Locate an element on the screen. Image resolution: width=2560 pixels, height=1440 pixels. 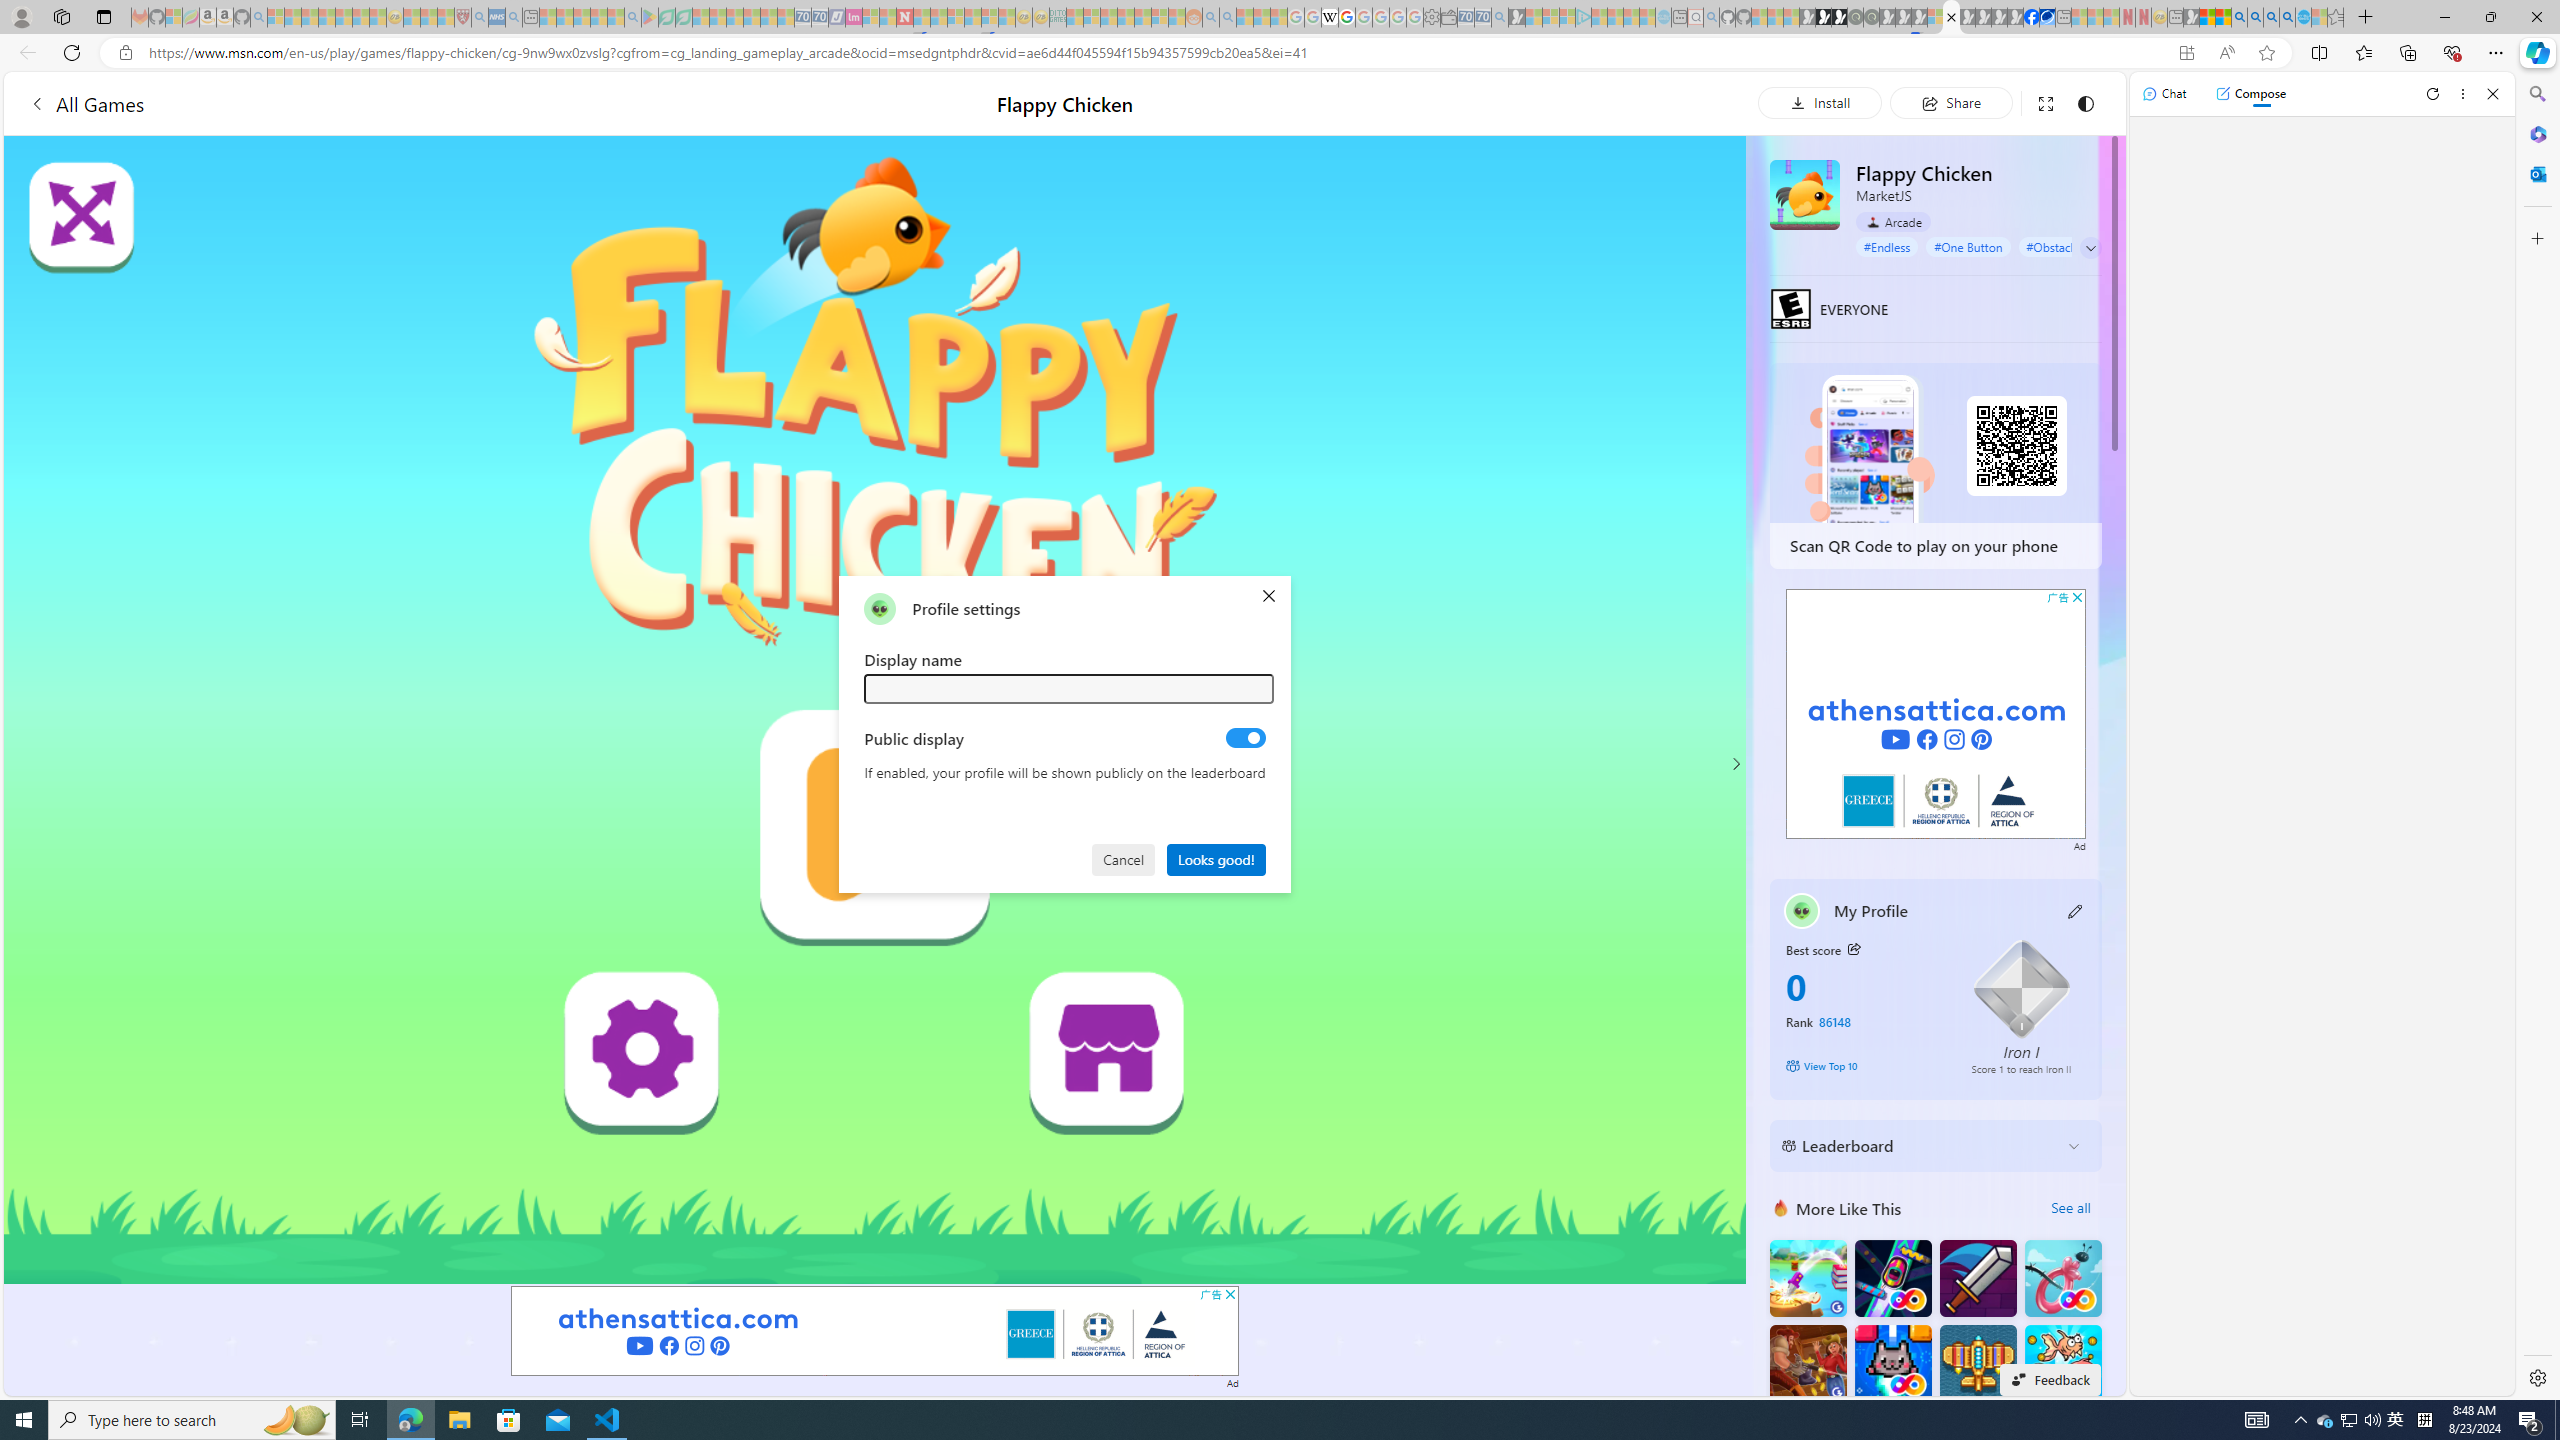
#One Button is located at coordinates (1968, 246).